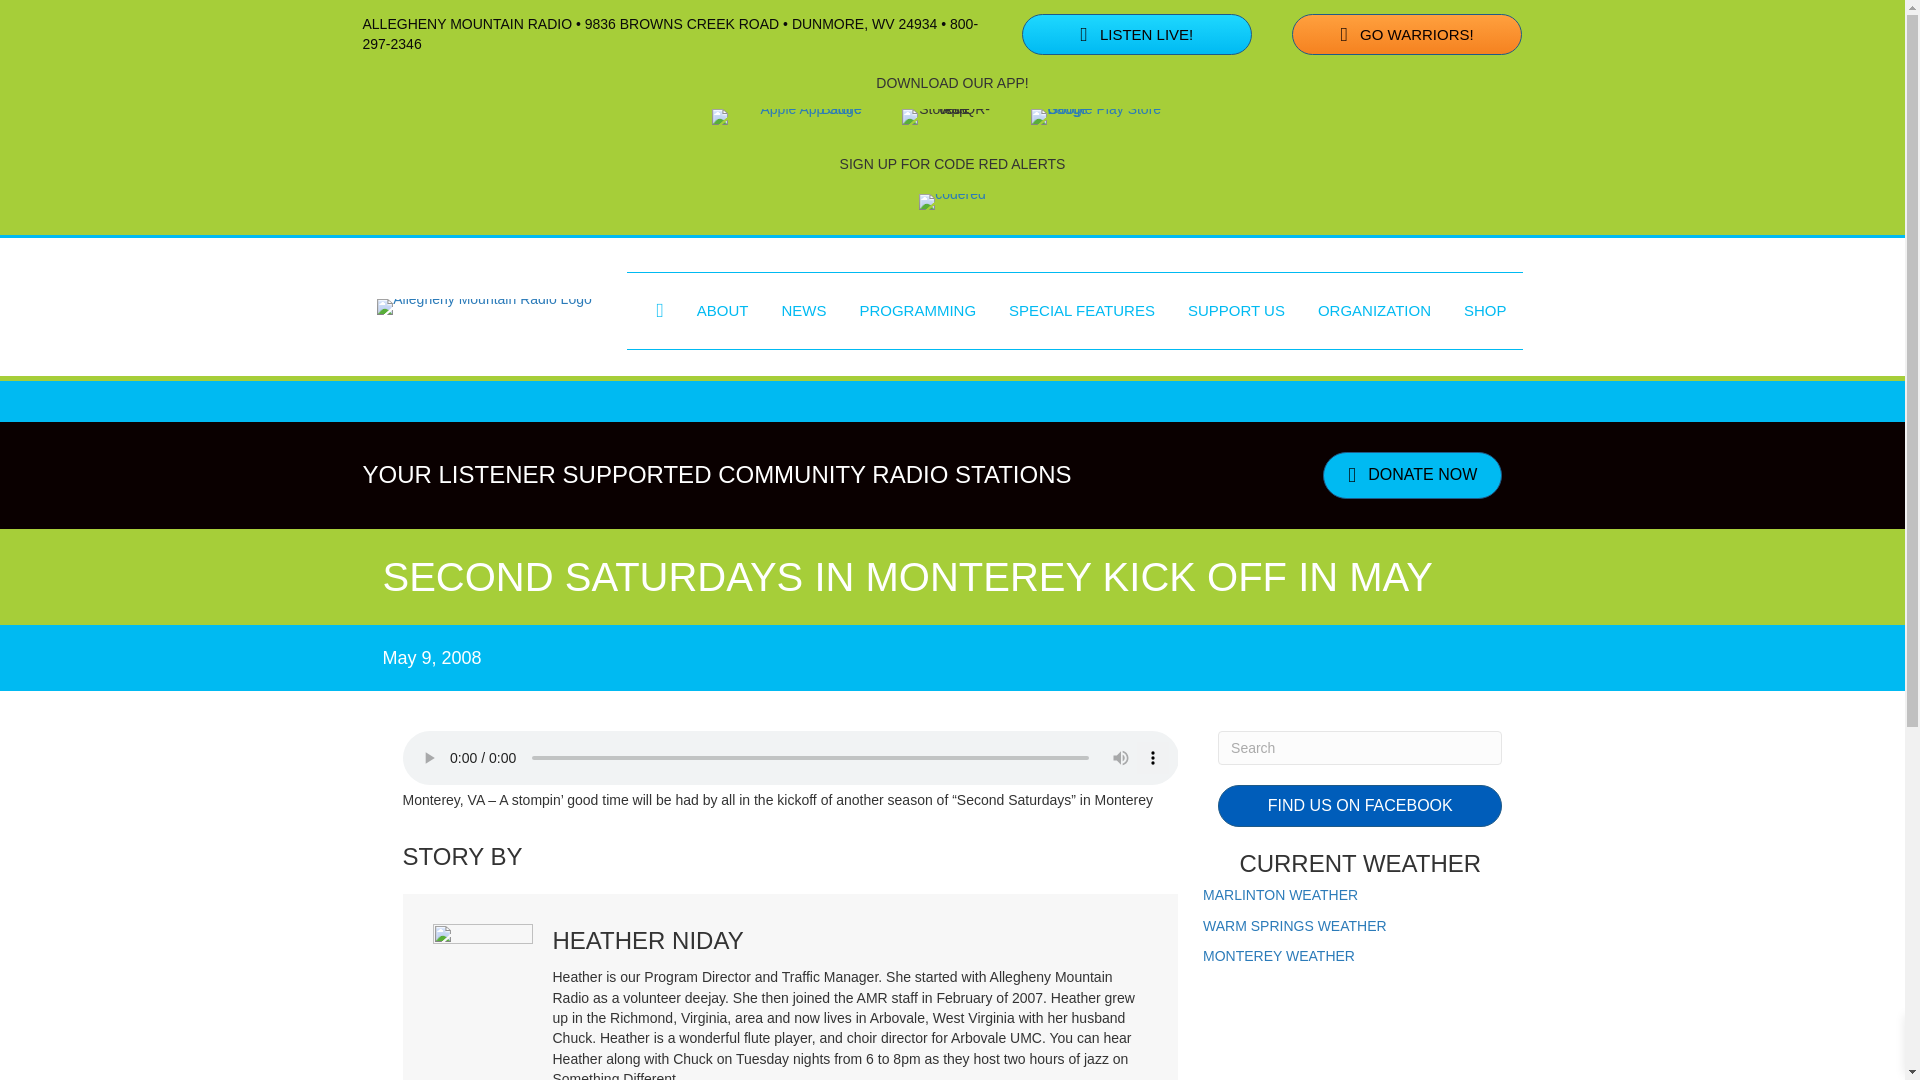 The height and width of the screenshot is (1080, 1920). I want to click on Type and press Enter to search., so click(1359, 748).